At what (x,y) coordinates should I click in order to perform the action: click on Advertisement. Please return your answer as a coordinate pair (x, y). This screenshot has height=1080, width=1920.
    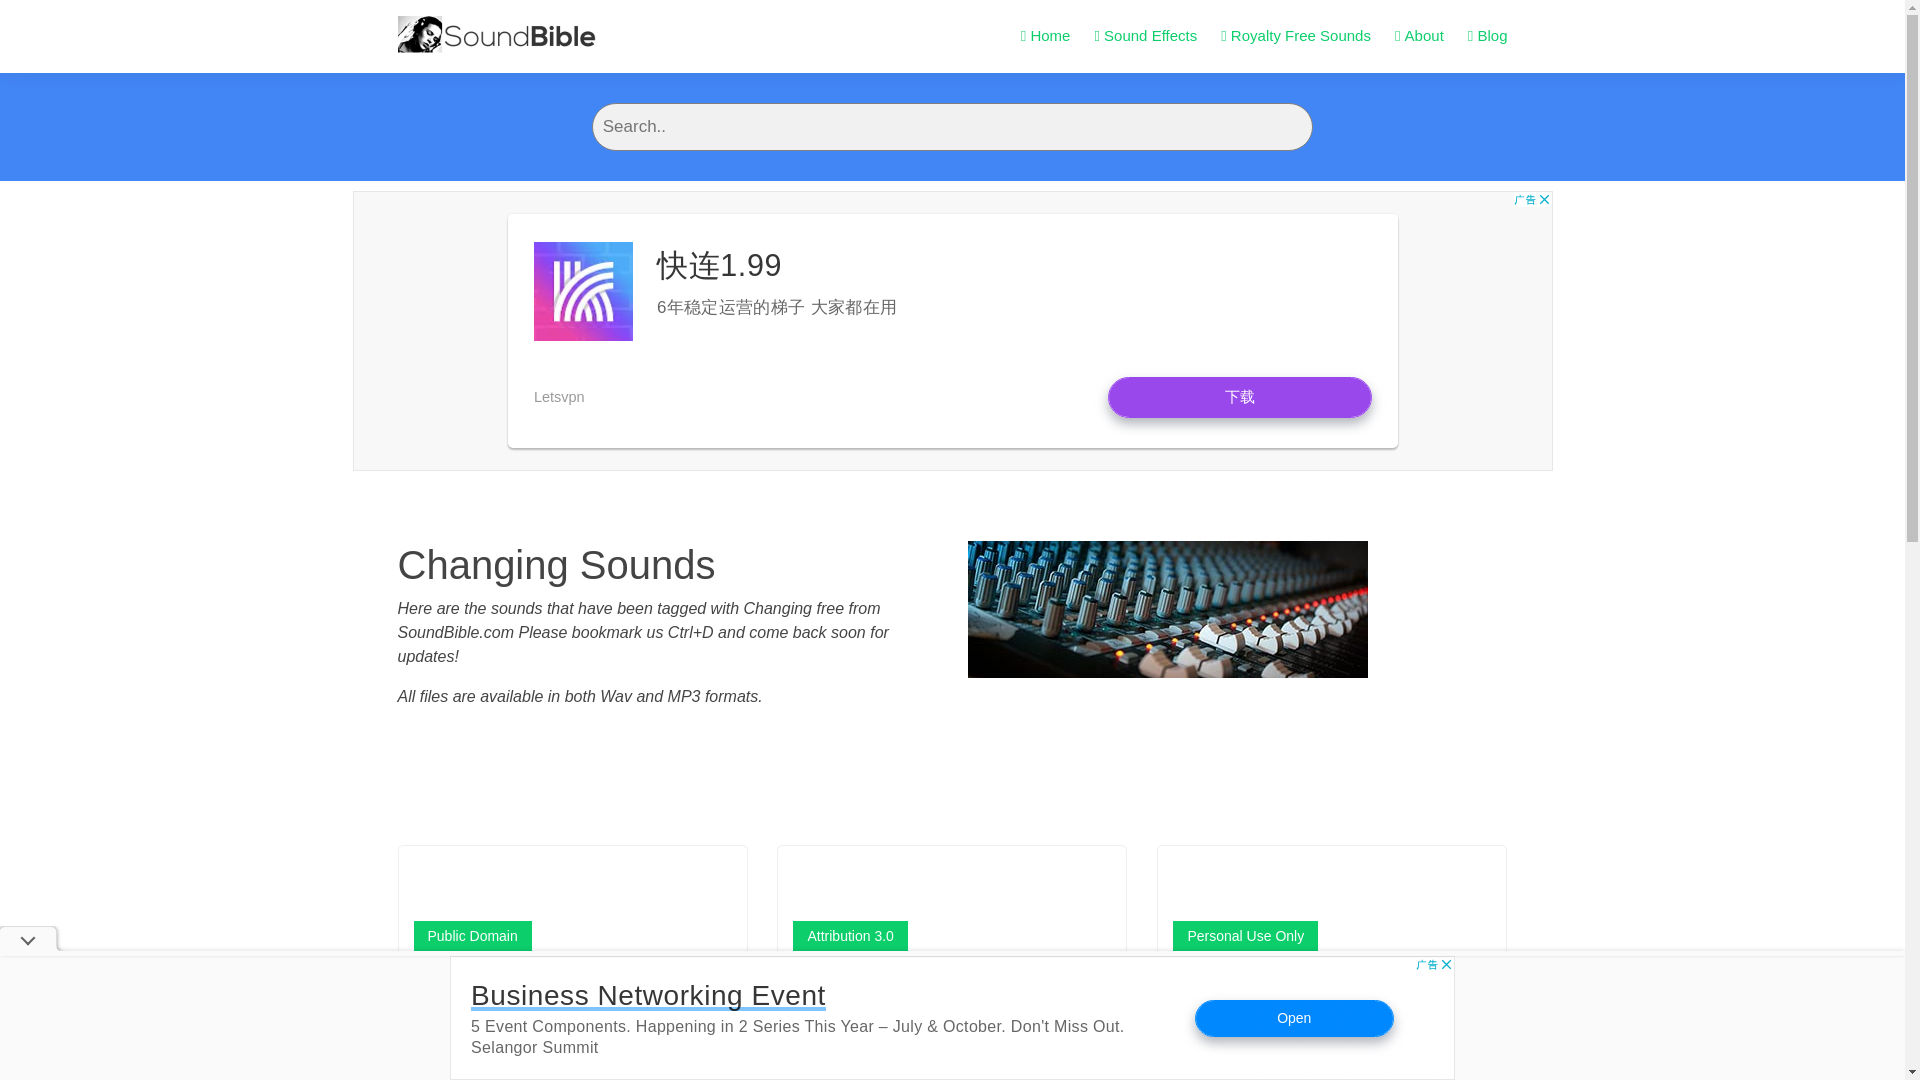
    Looking at the image, I should click on (952, 1018).